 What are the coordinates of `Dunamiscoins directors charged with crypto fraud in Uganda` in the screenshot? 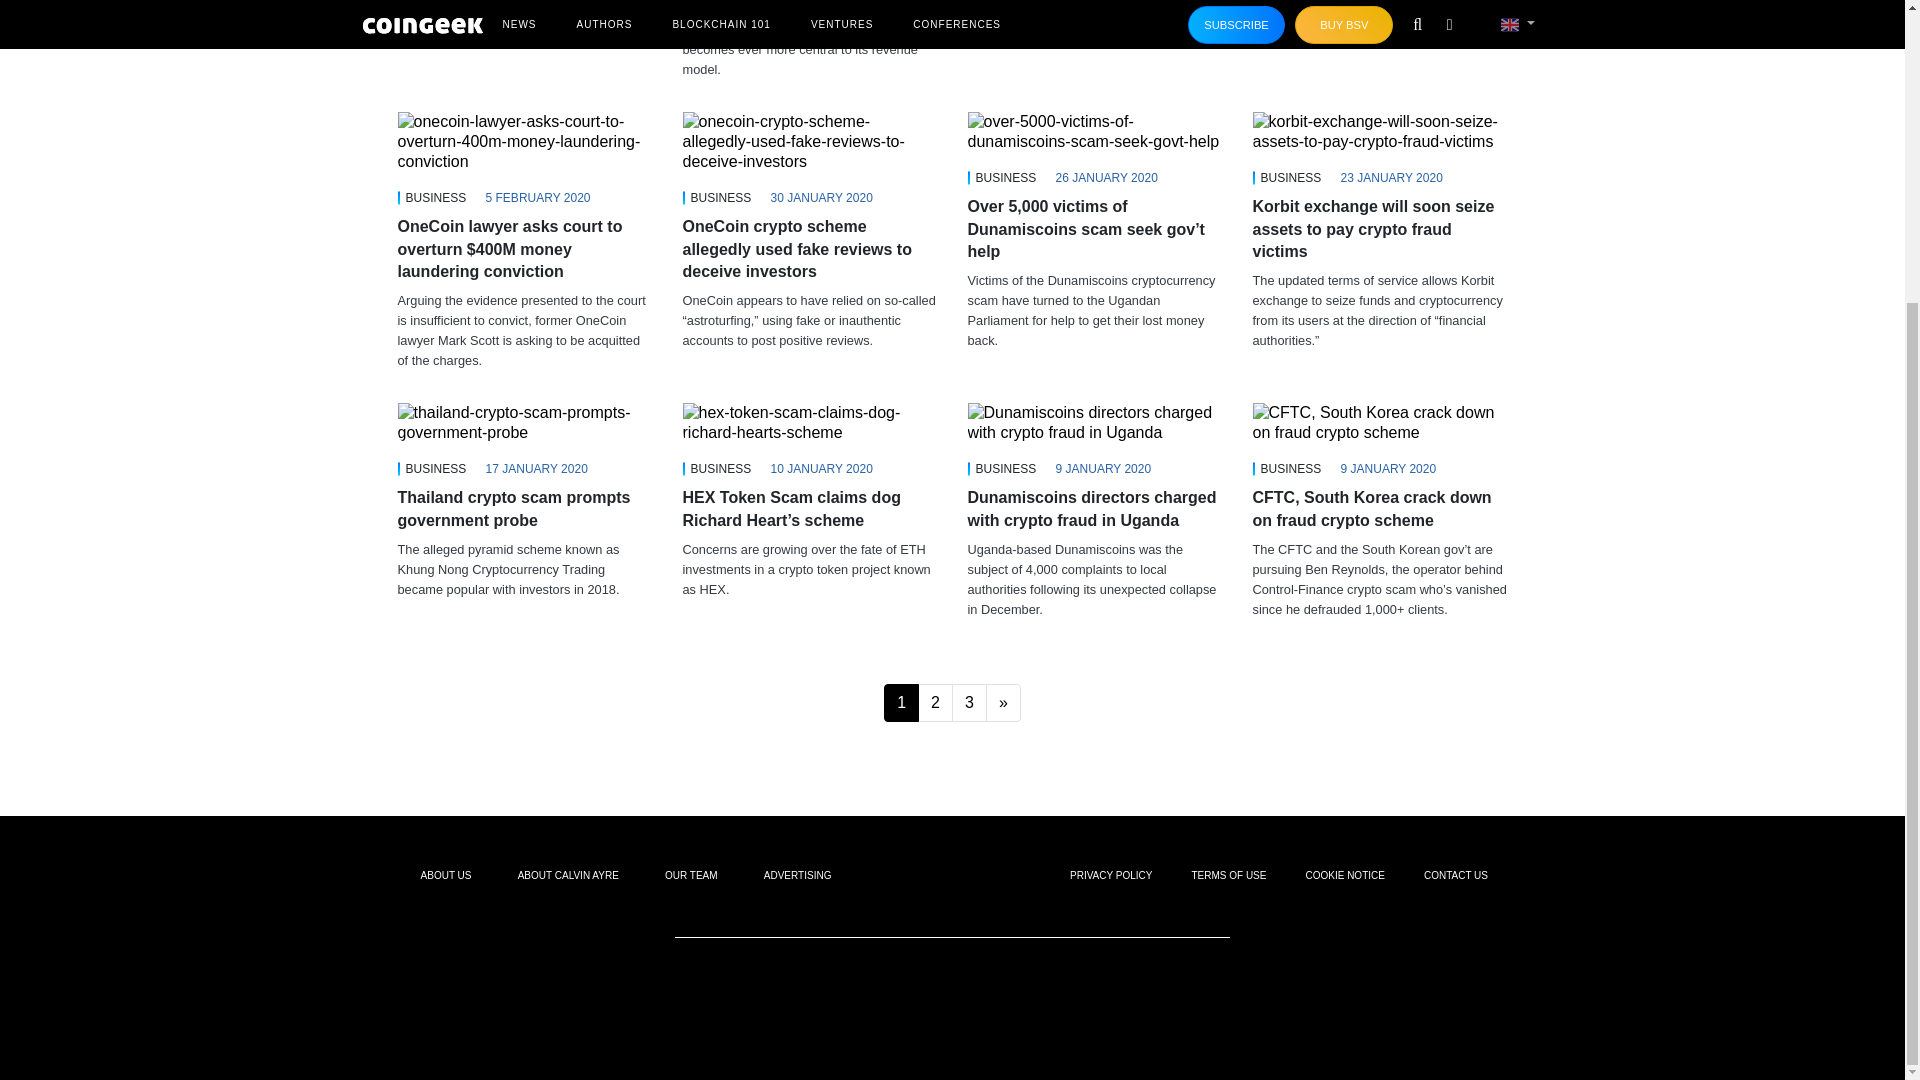 It's located at (1095, 422).